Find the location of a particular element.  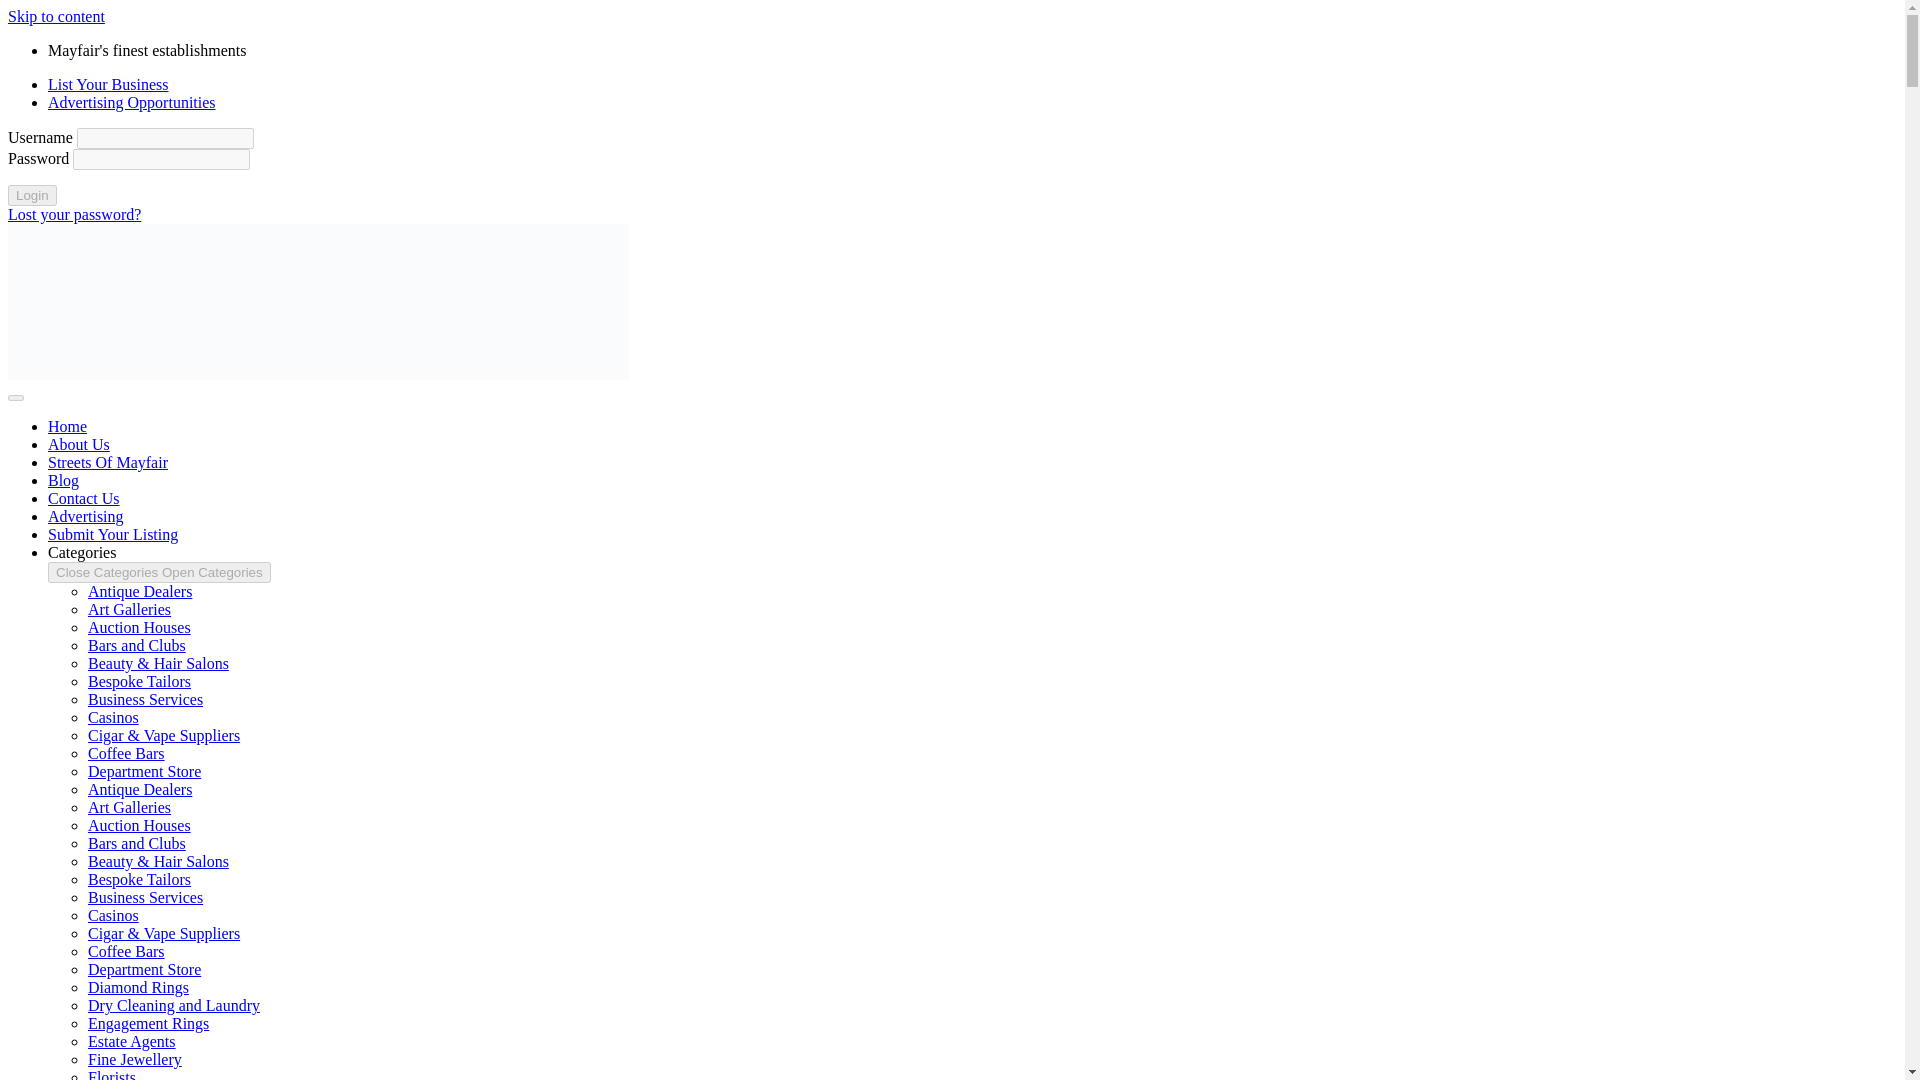

Auction Houses is located at coordinates (139, 824).